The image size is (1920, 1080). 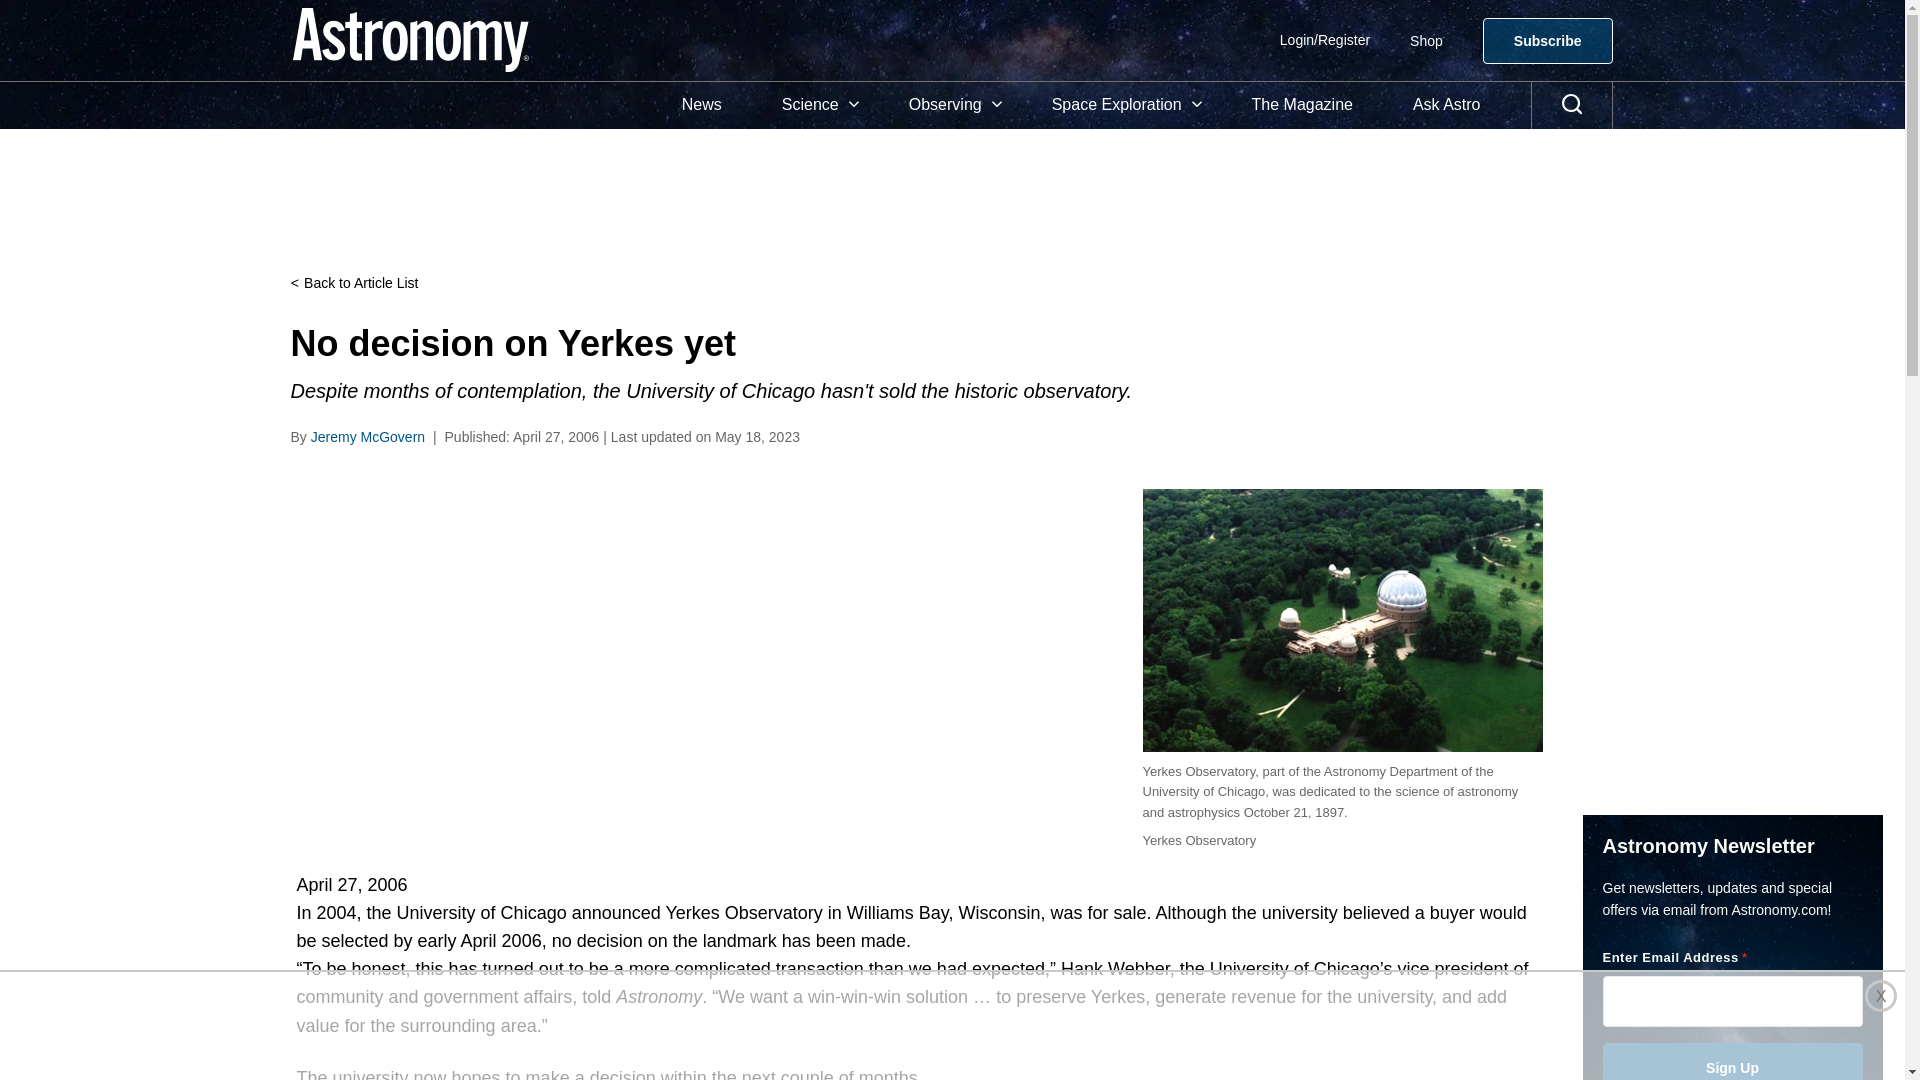 What do you see at coordinates (1547, 40) in the screenshot?
I see `Subscribe` at bounding box center [1547, 40].